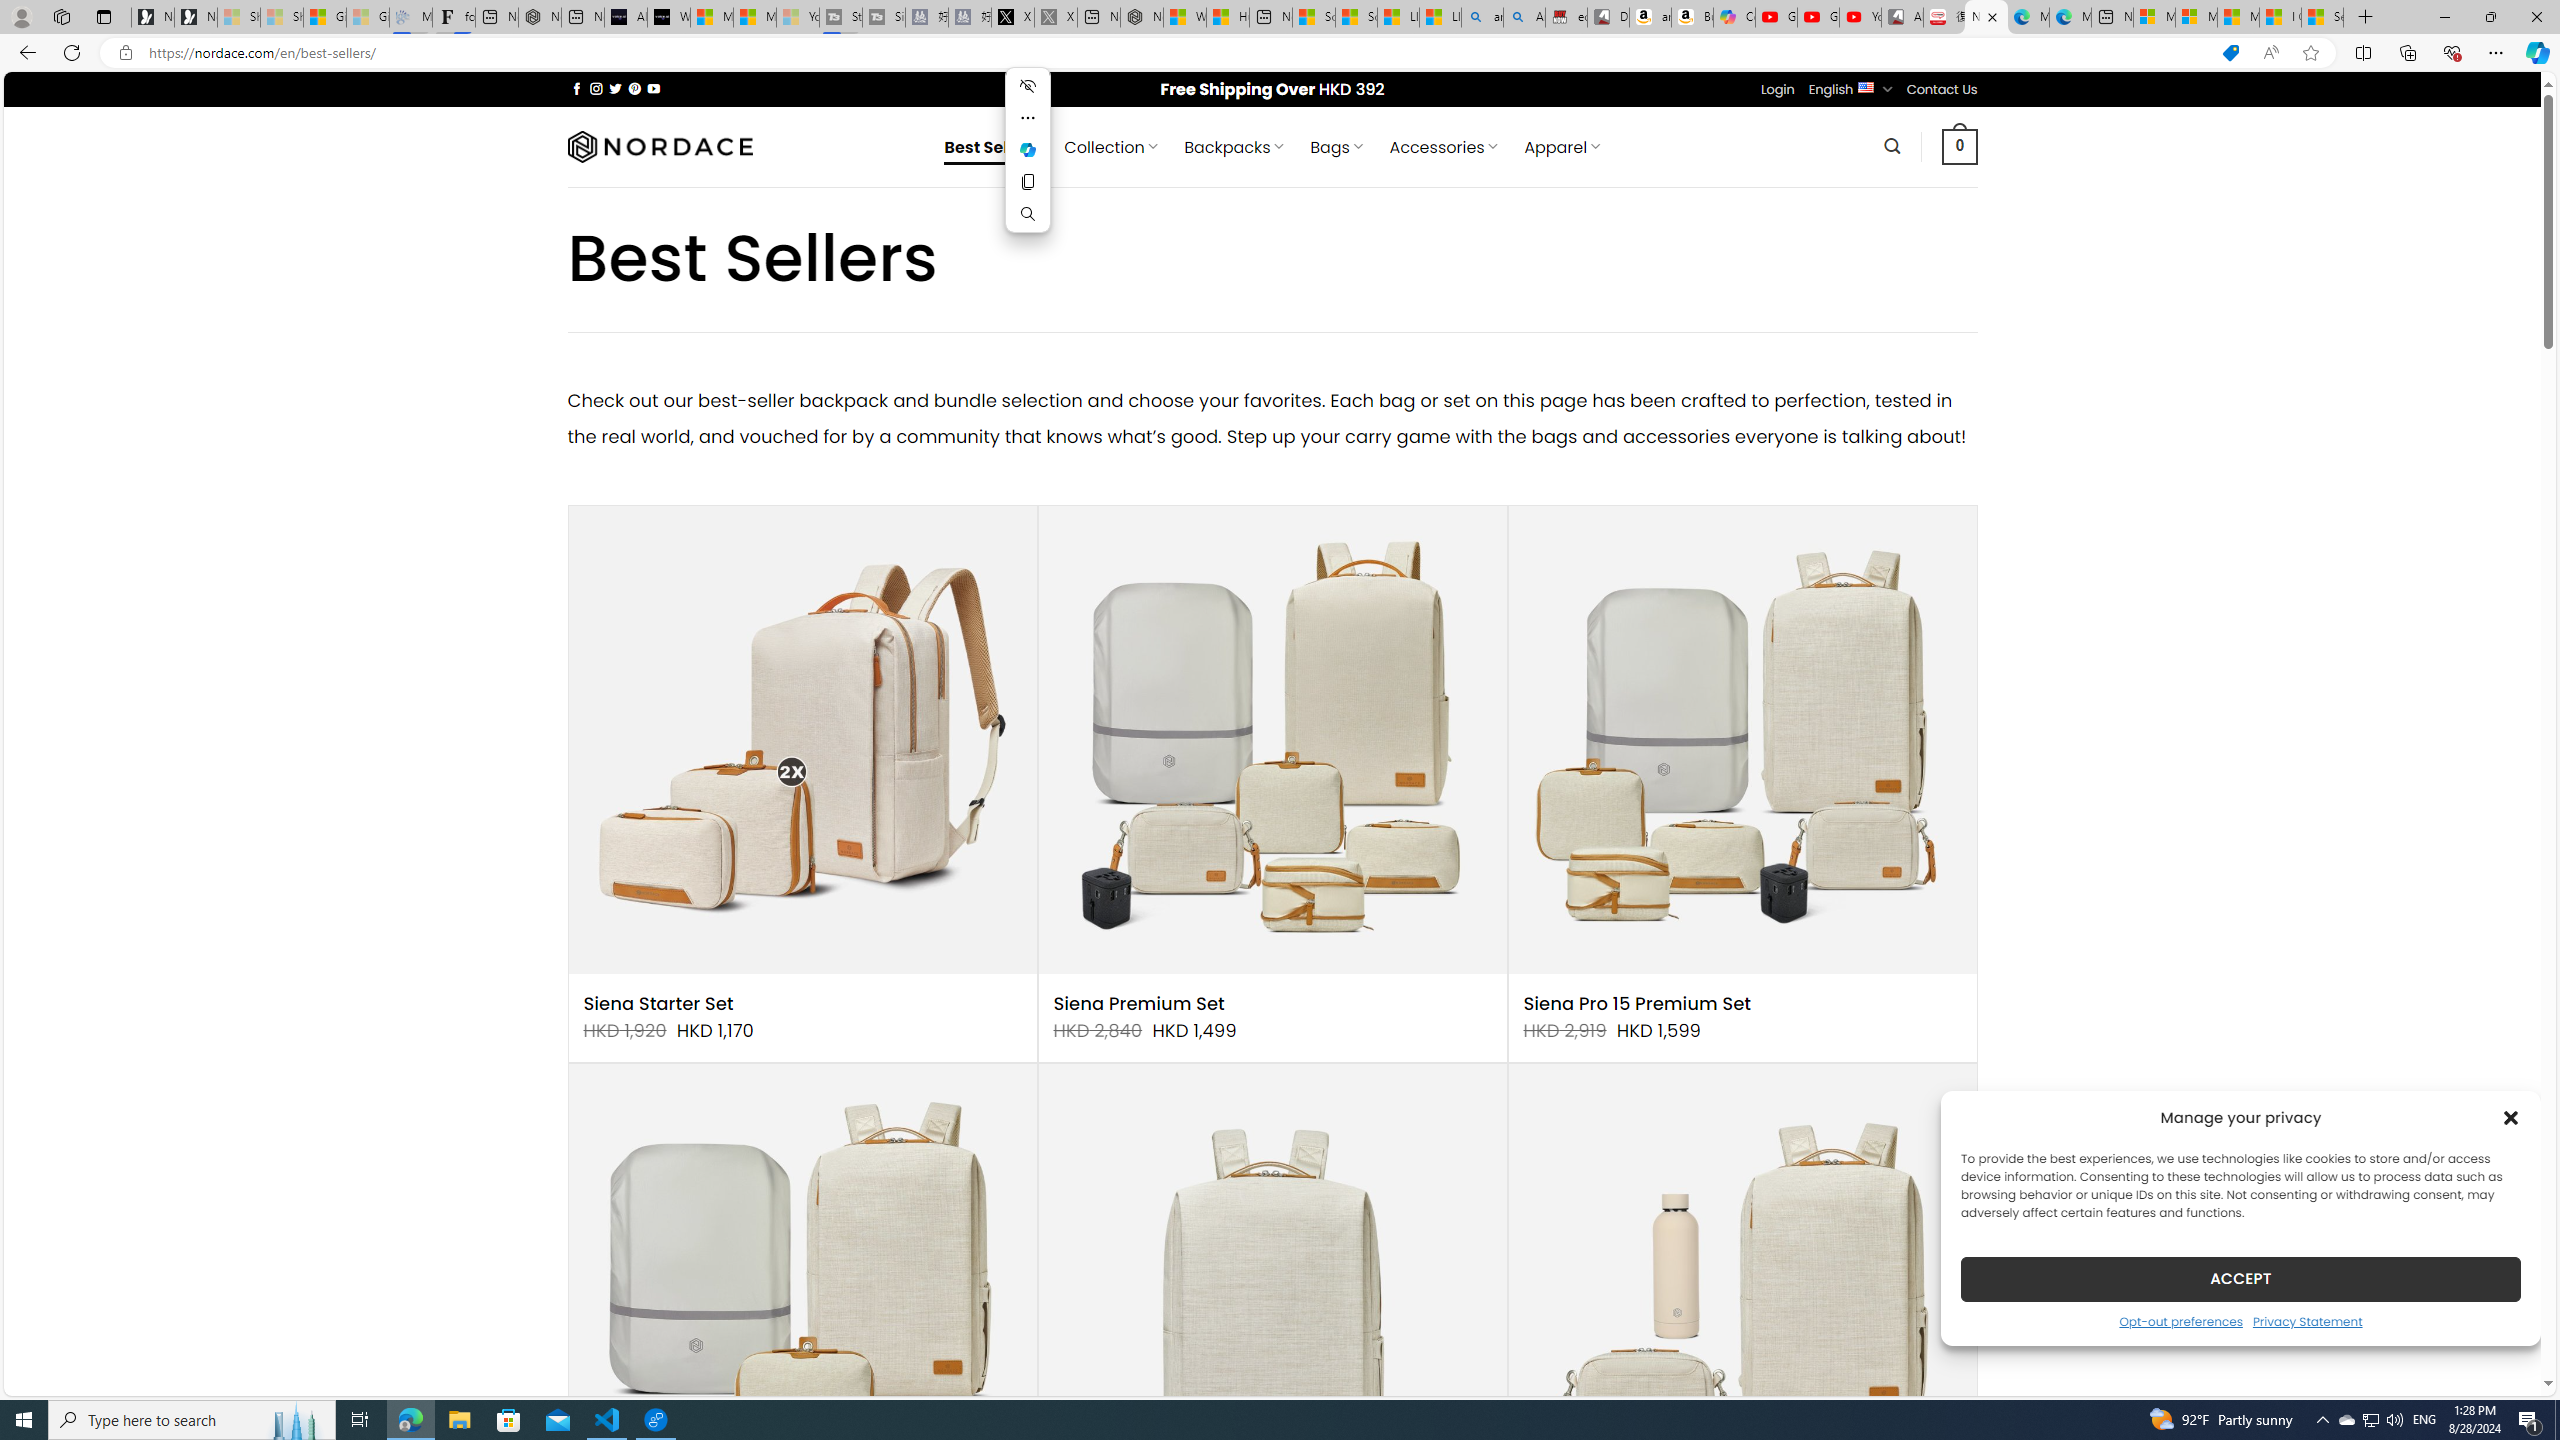  Describe the element at coordinates (596, 88) in the screenshot. I see `Follow on Instagram` at that location.